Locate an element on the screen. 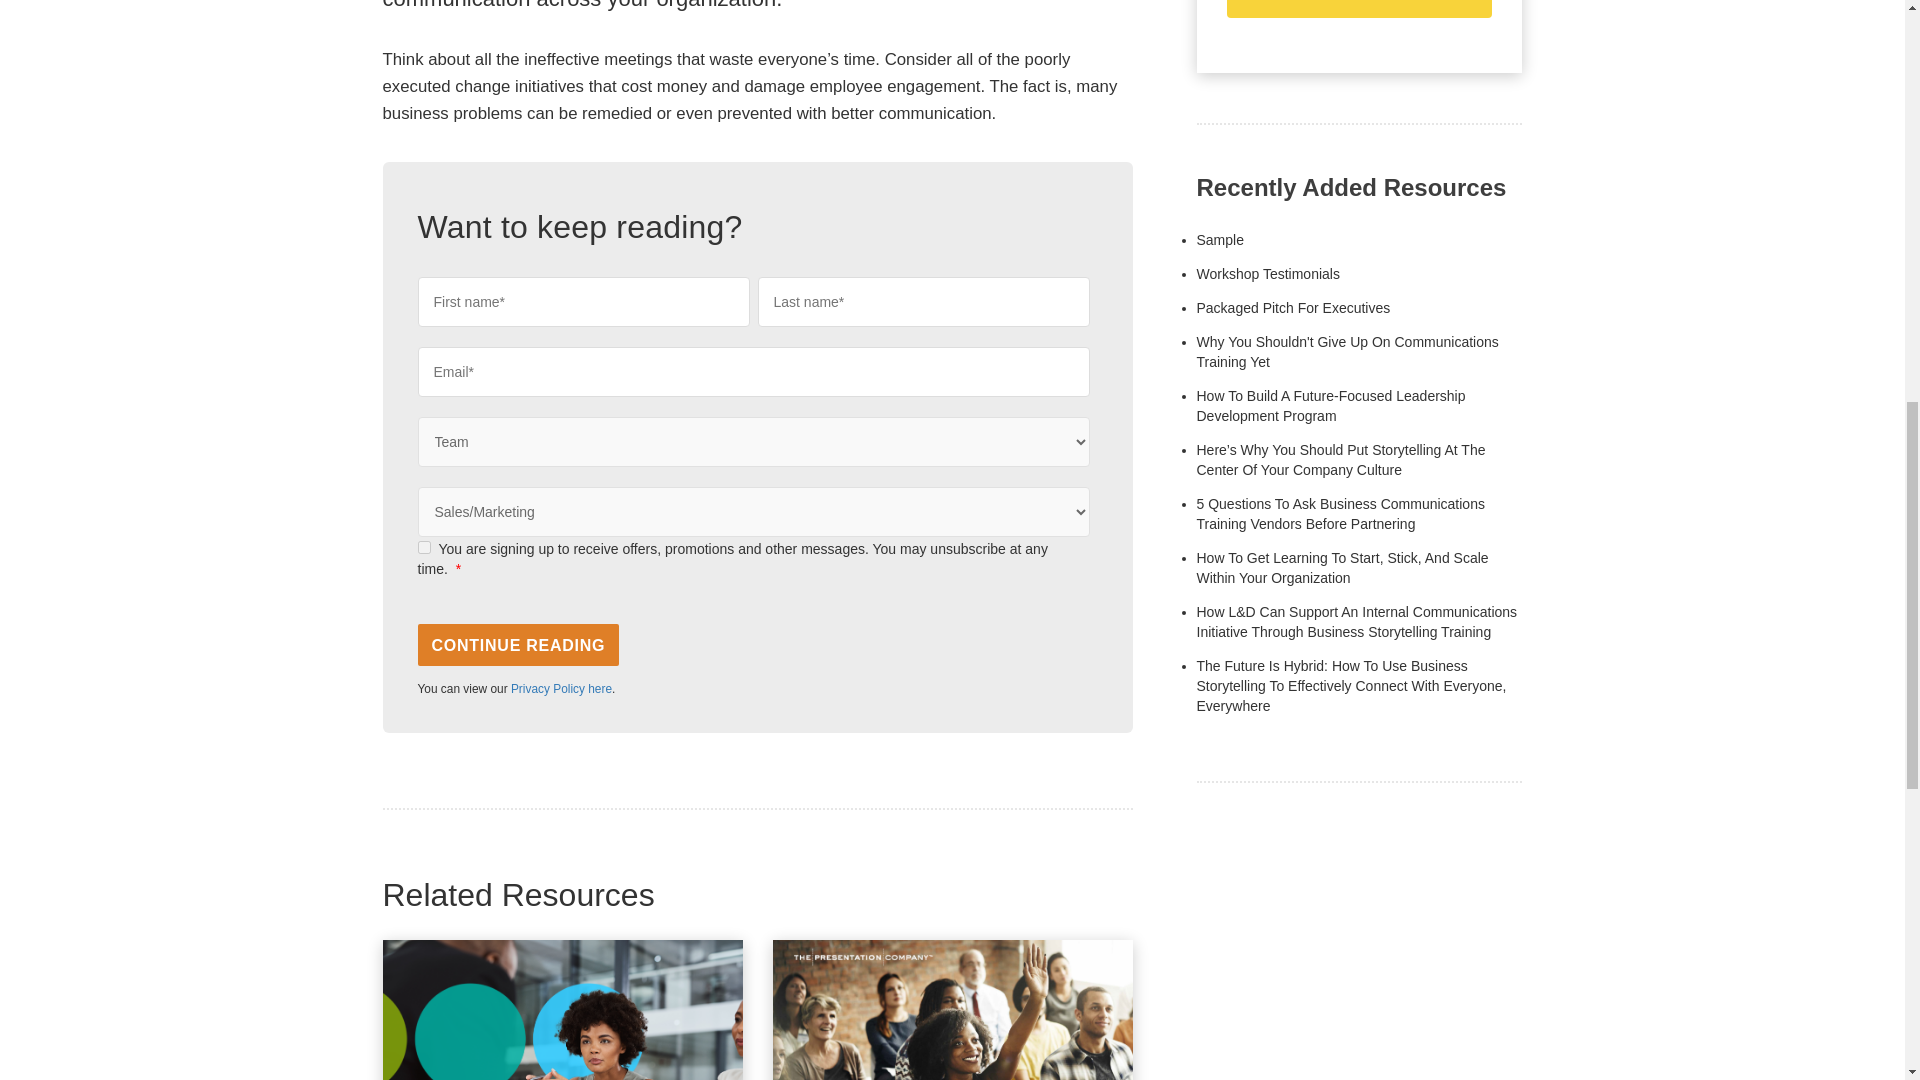 Image resolution: width=1920 pixels, height=1080 pixels. Look Workshop Testimonials is located at coordinates (1267, 273).